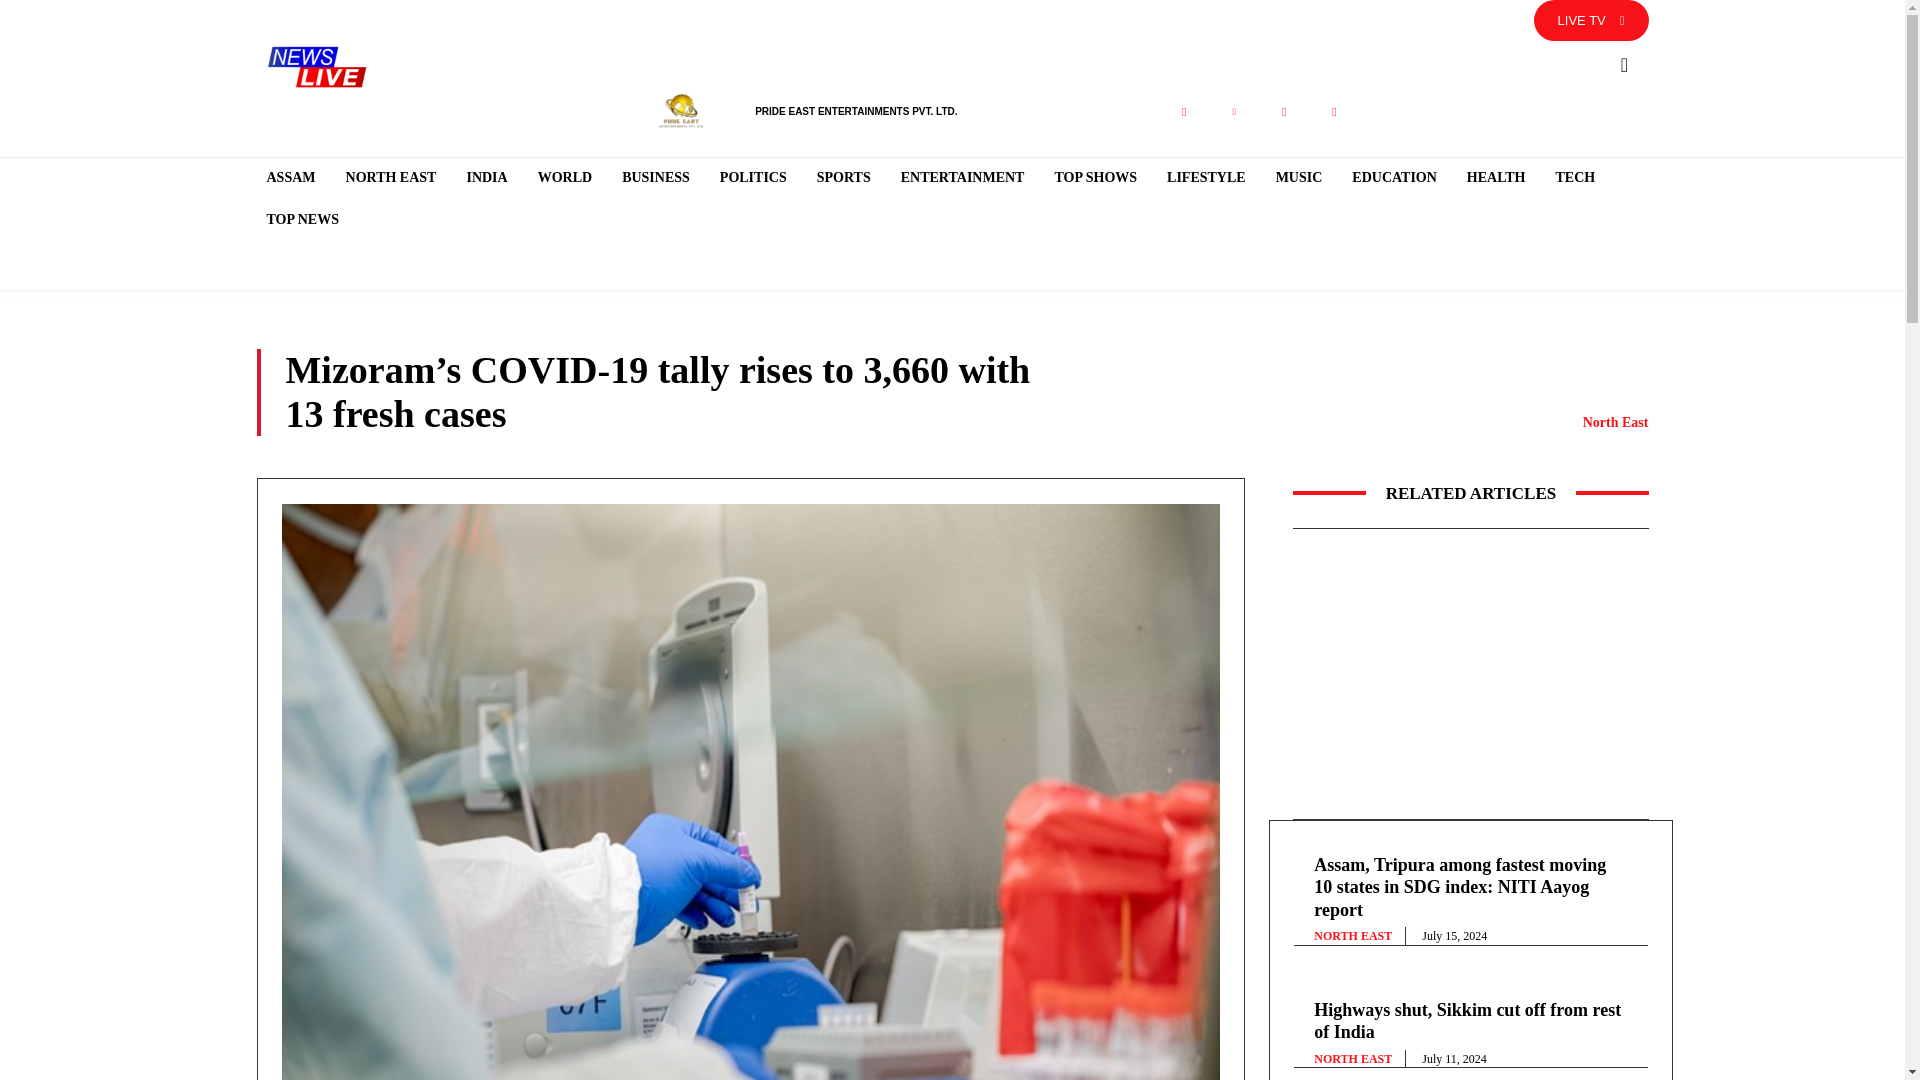 This screenshot has height=1080, width=1920. What do you see at coordinates (656, 177) in the screenshot?
I see `BUSINESS` at bounding box center [656, 177].